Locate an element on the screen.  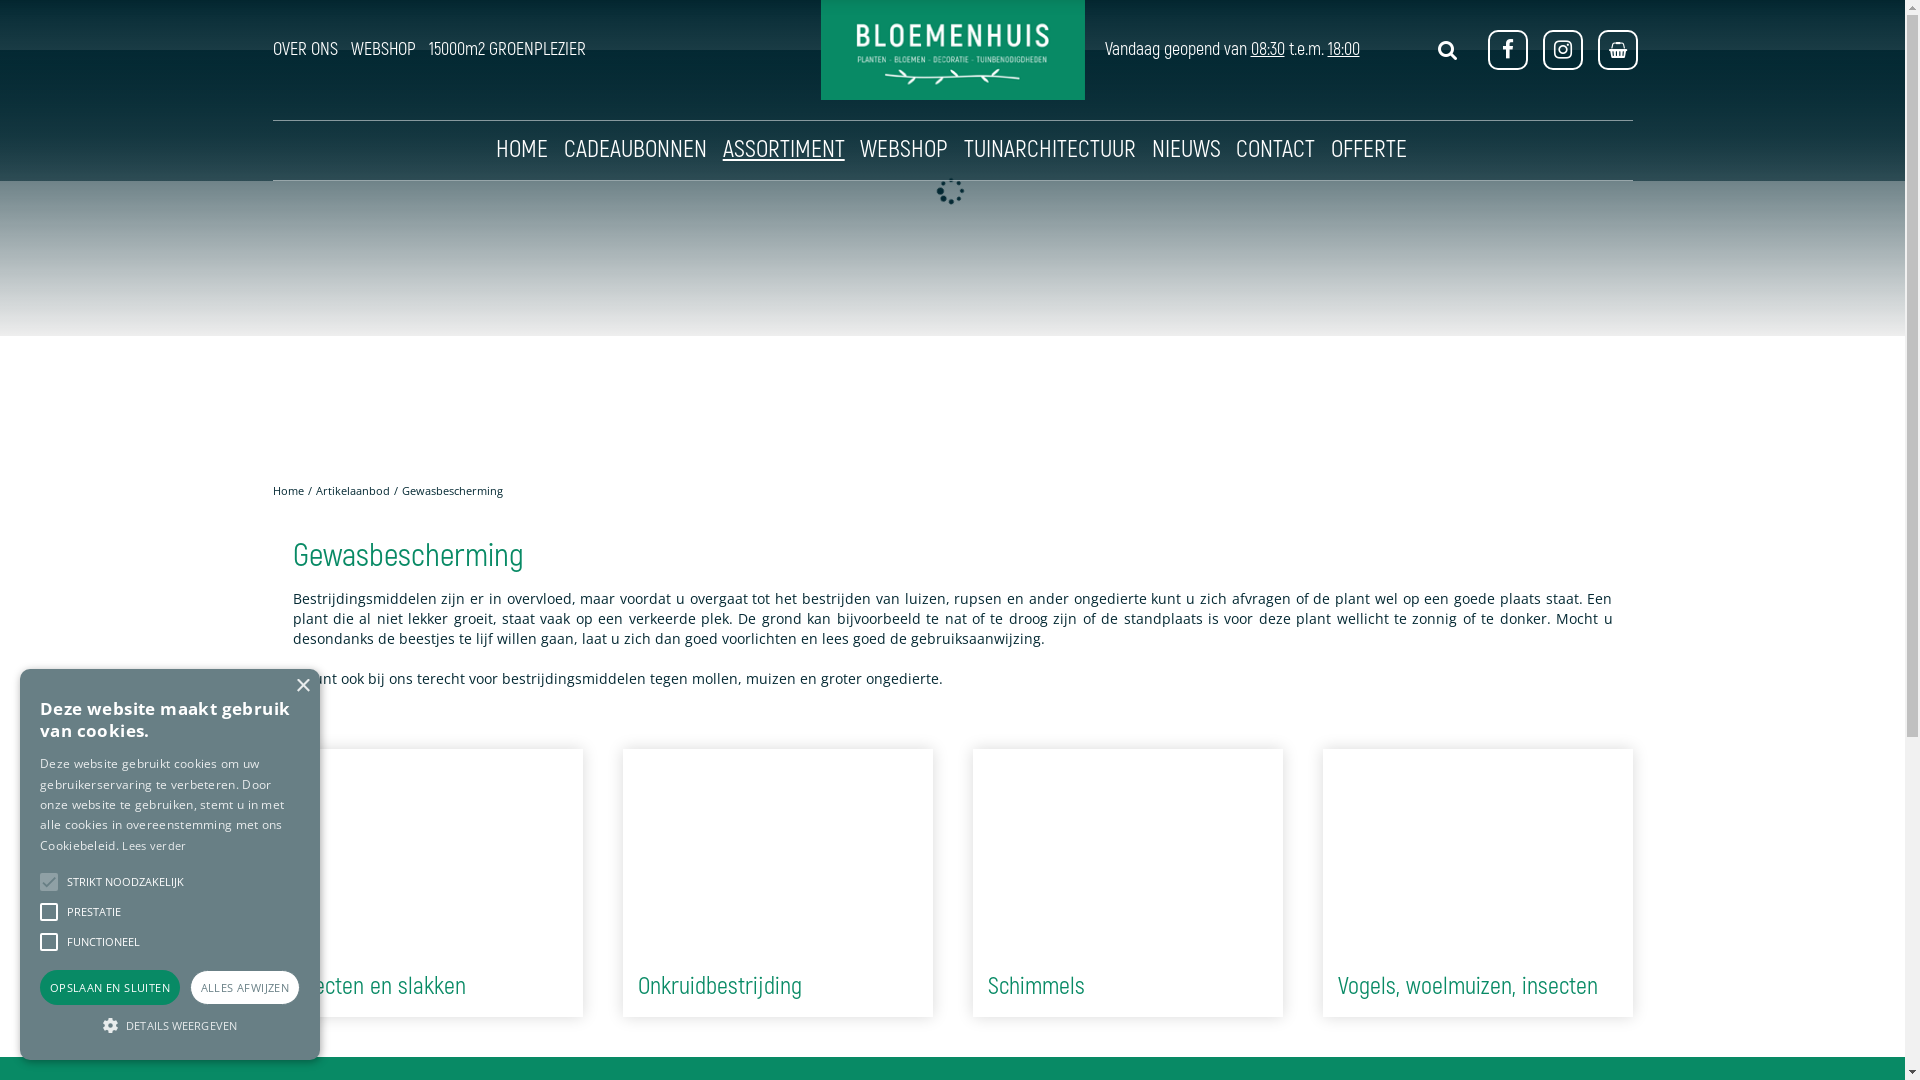
ASSORTIMENT is located at coordinates (784, 150).